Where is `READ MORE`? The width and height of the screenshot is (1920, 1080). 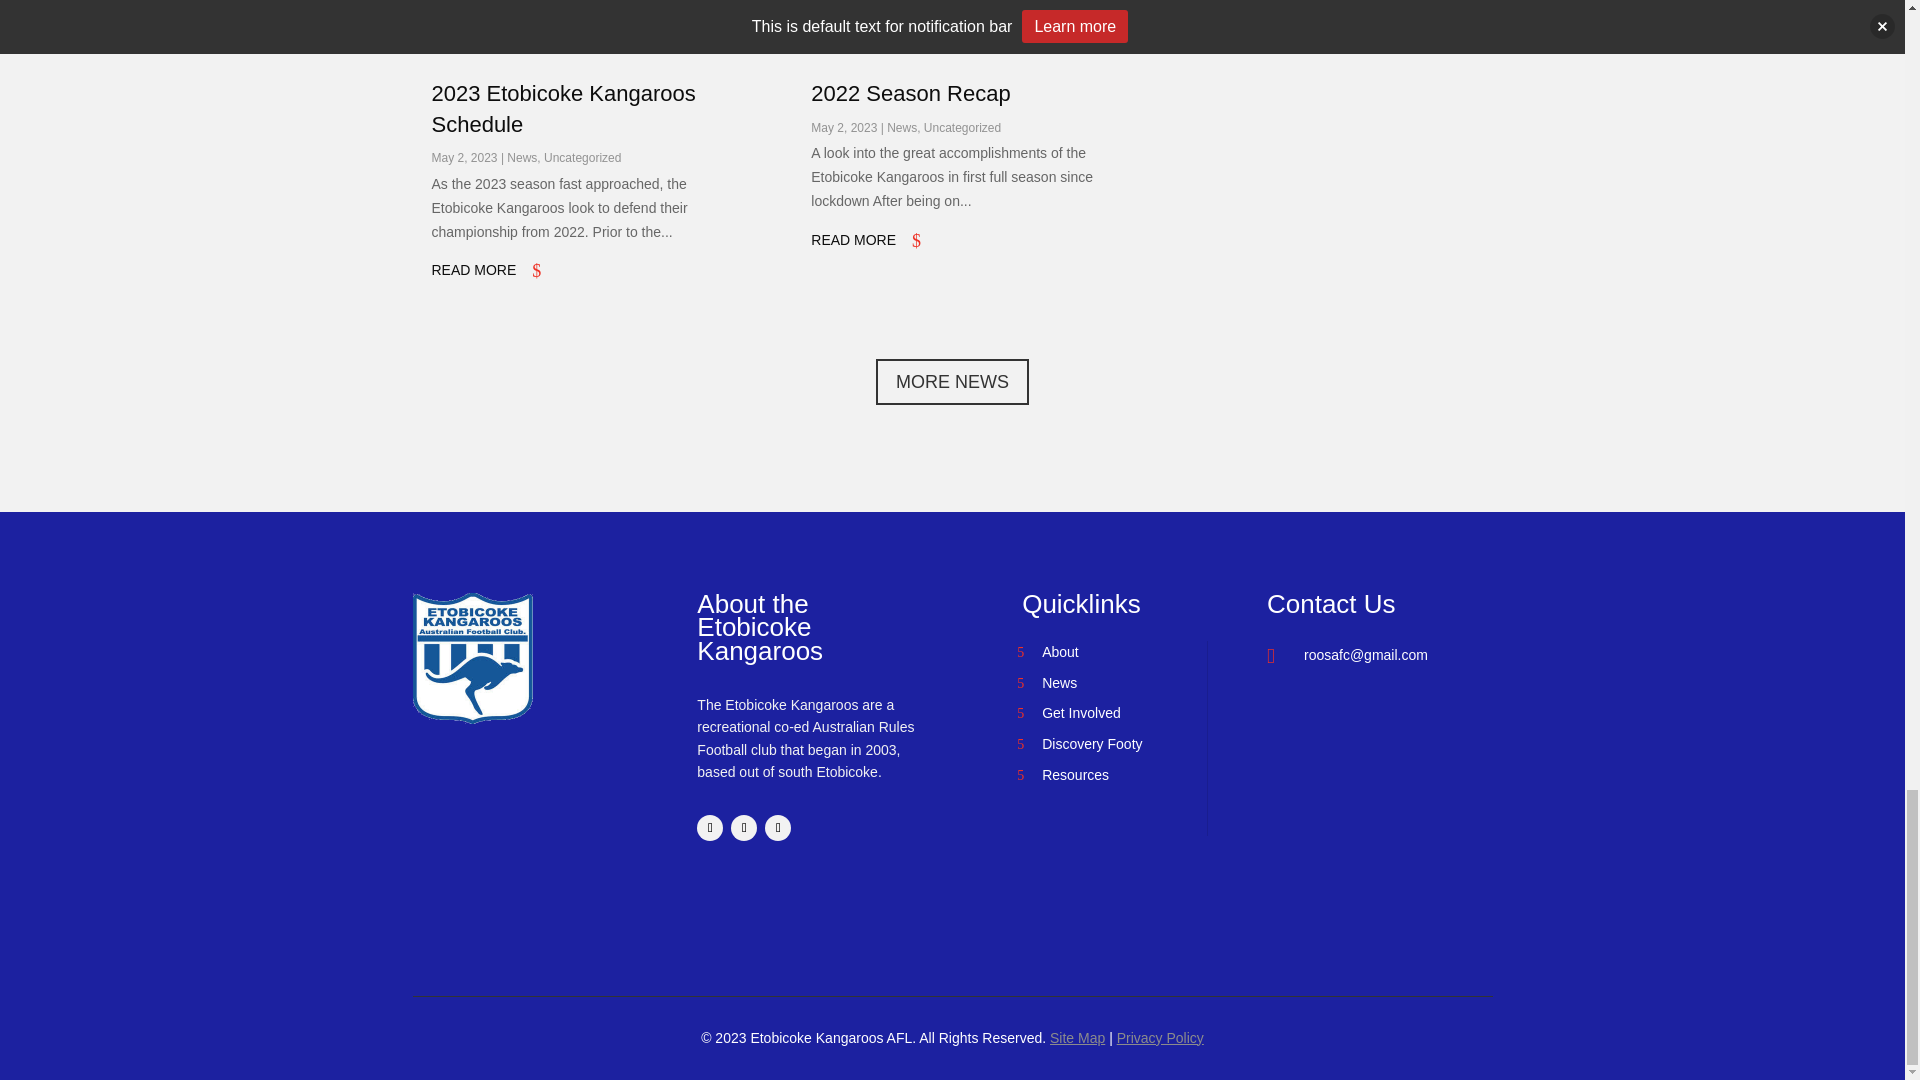 READ MORE is located at coordinates (474, 270).